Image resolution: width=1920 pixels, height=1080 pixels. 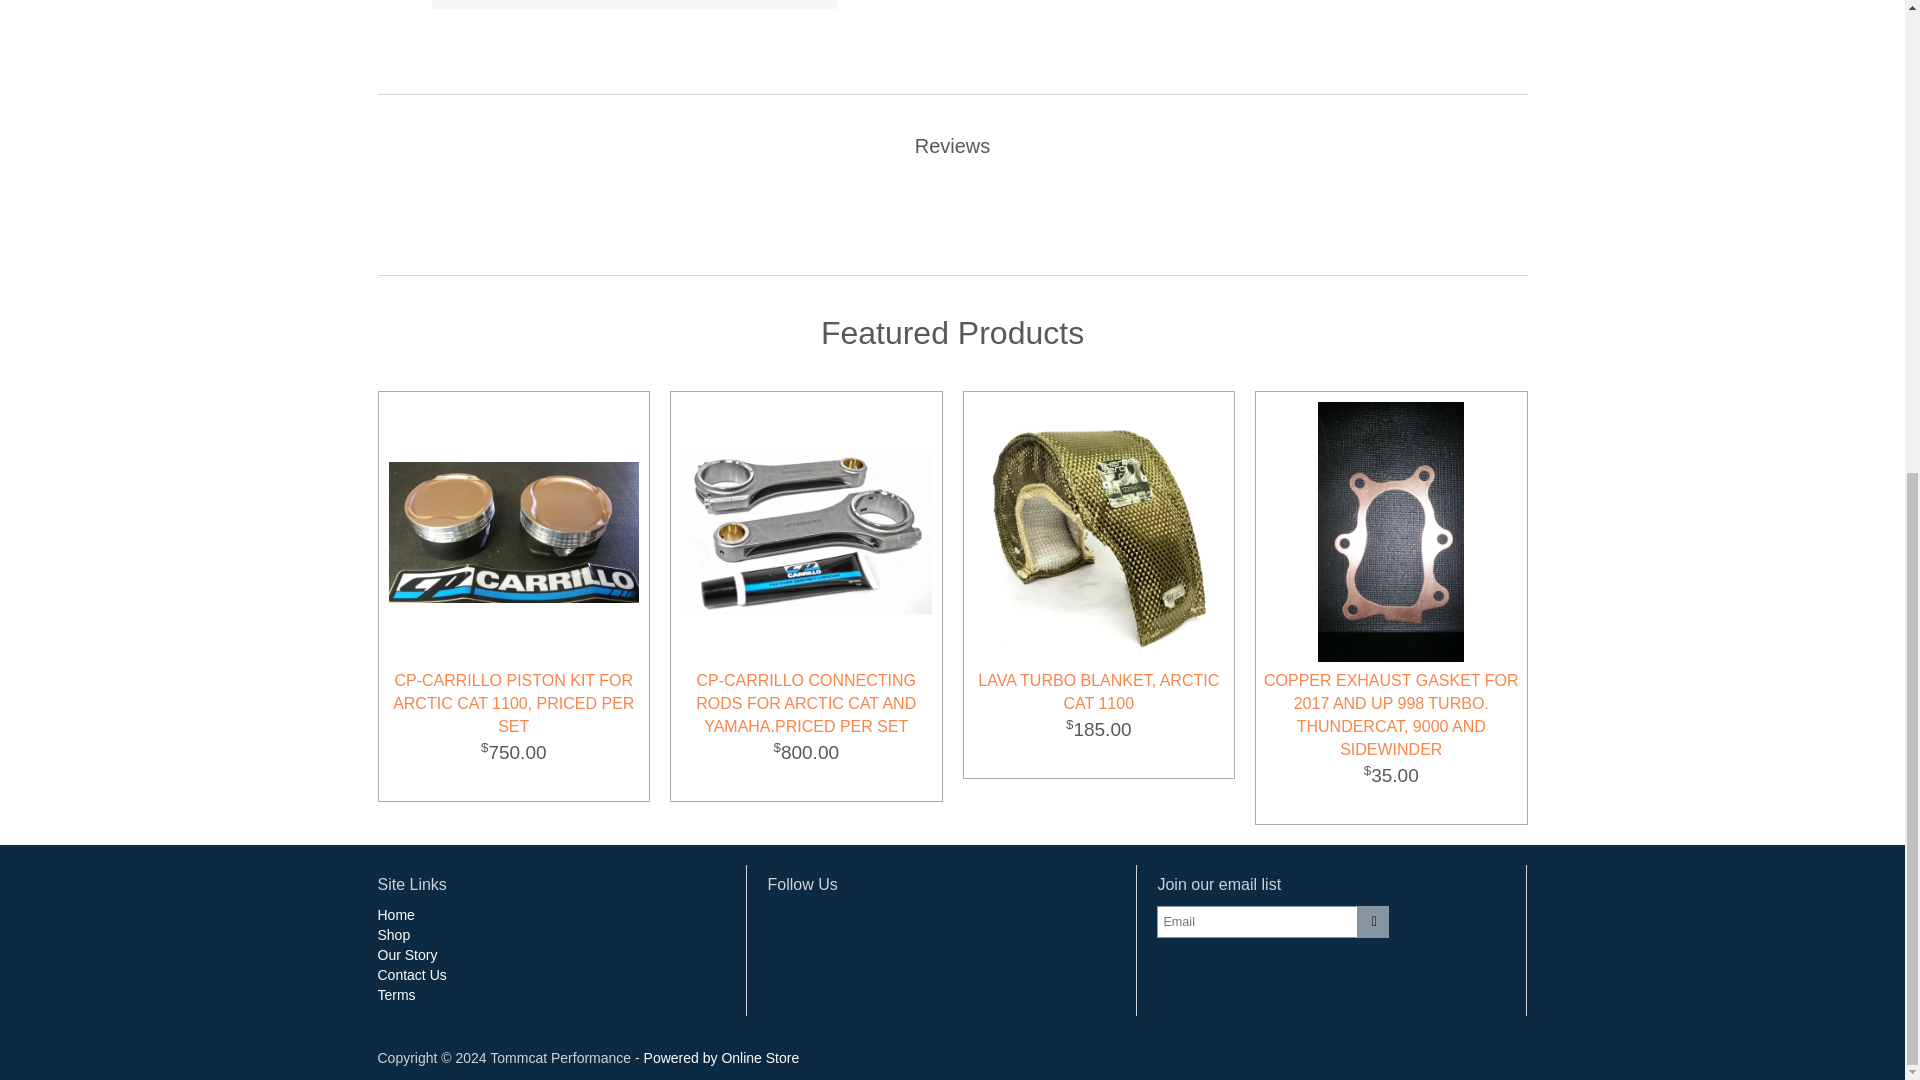 What do you see at coordinates (397, 995) in the screenshot?
I see `Terms` at bounding box center [397, 995].